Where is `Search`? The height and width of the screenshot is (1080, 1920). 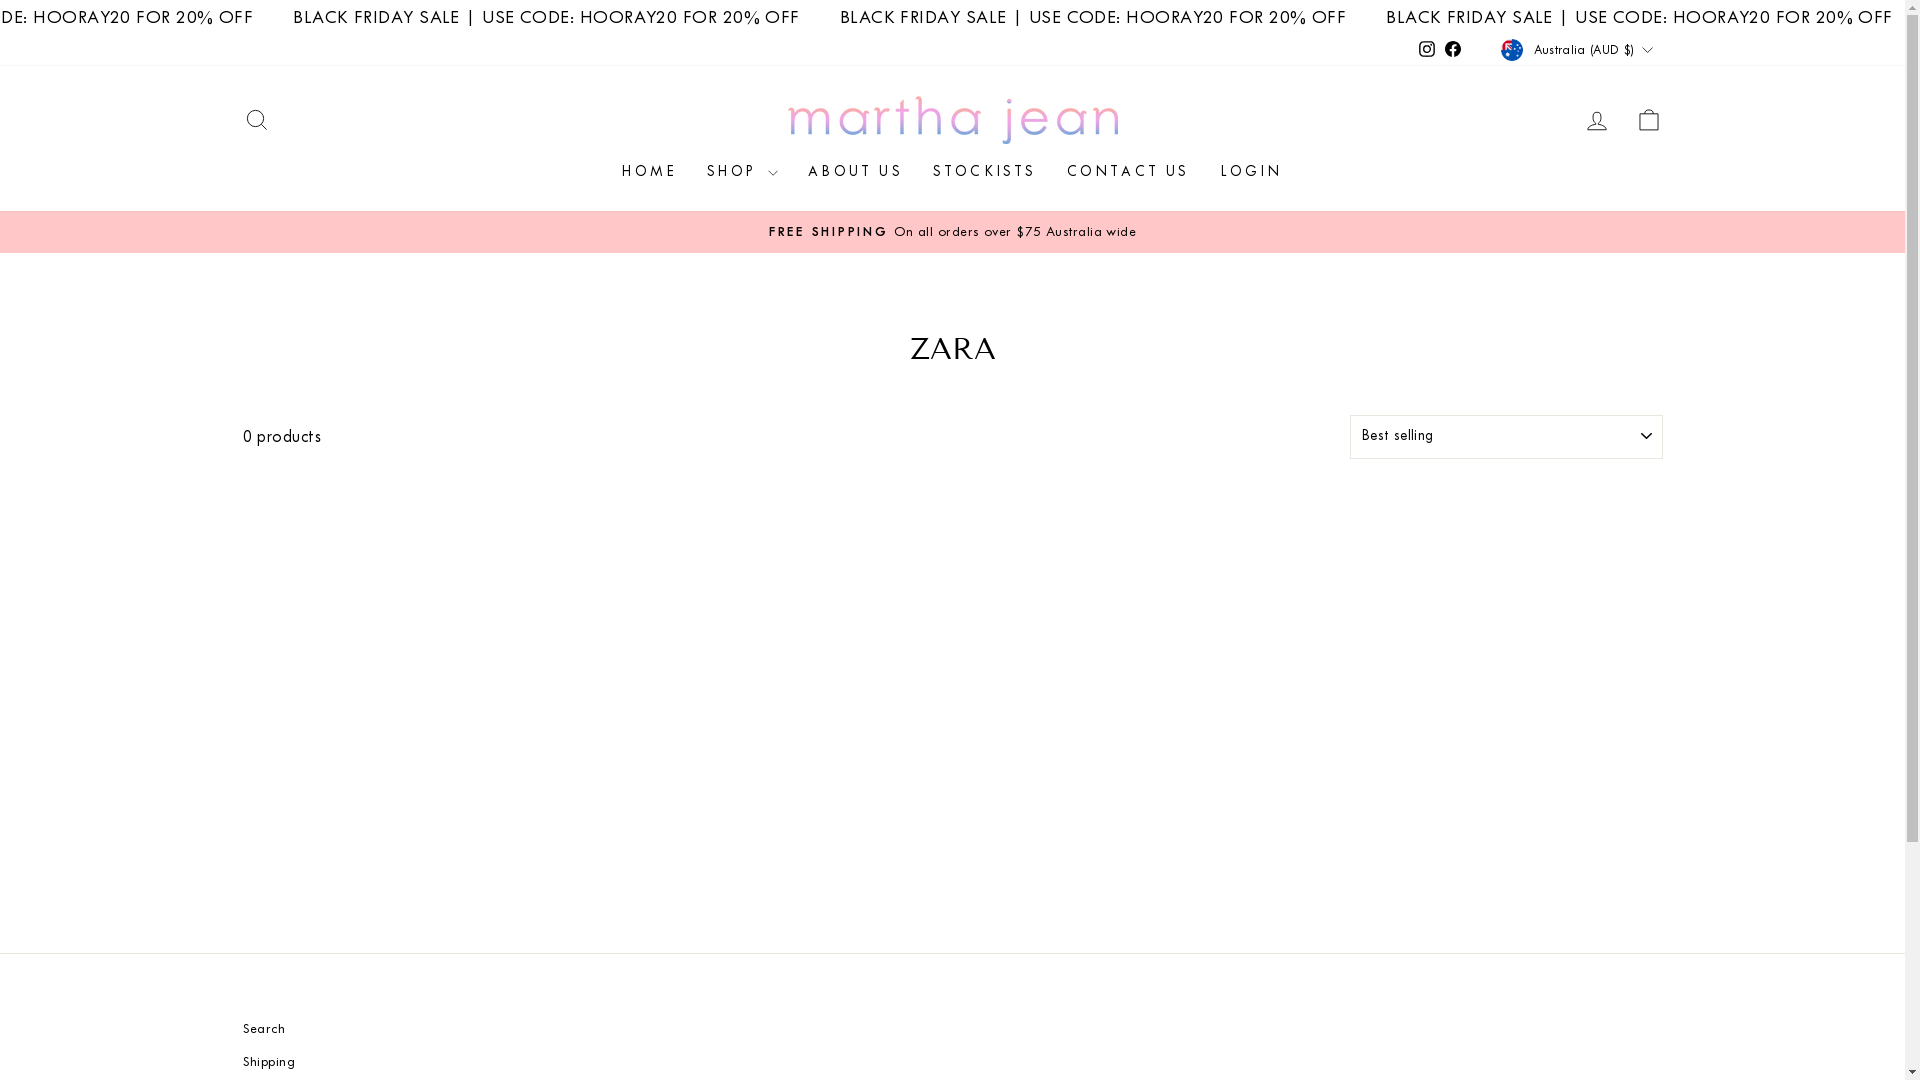
Search is located at coordinates (264, 1028).